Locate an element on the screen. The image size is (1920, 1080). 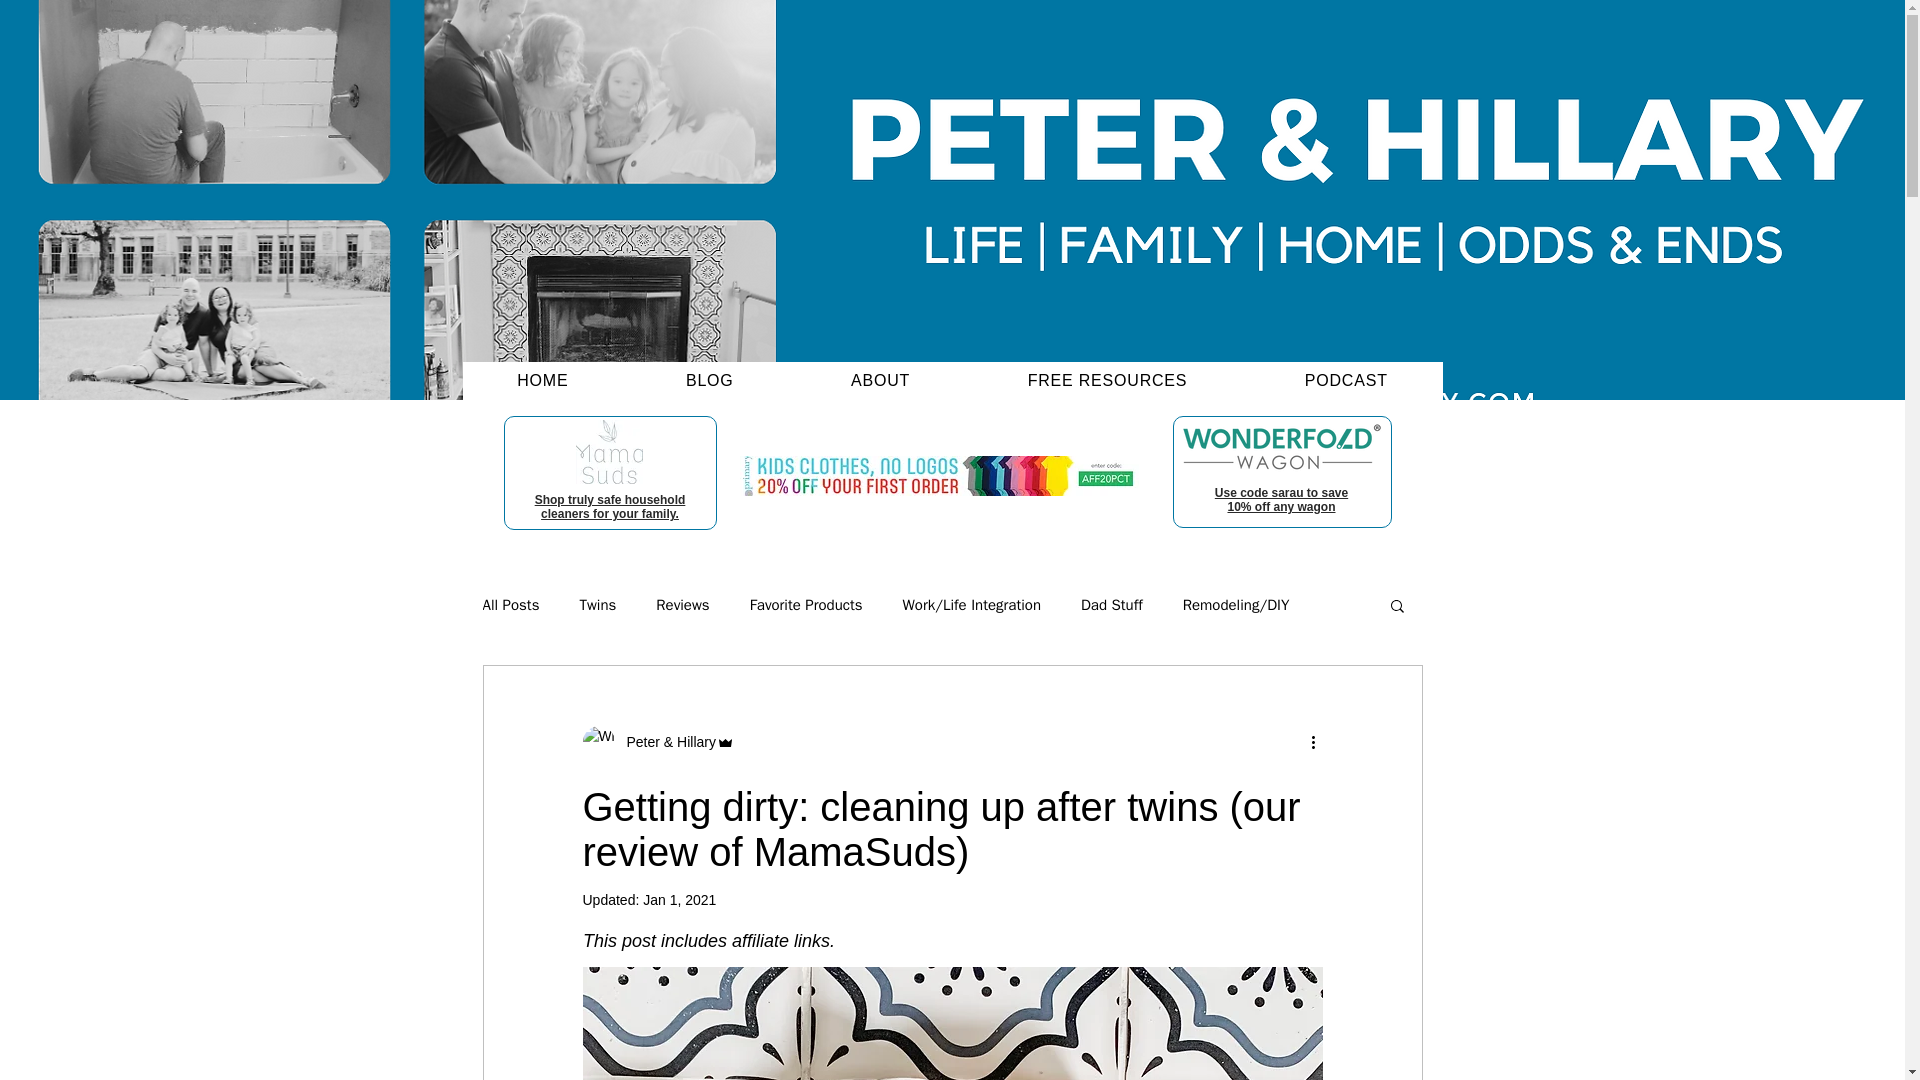
Twins is located at coordinates (598, 605).